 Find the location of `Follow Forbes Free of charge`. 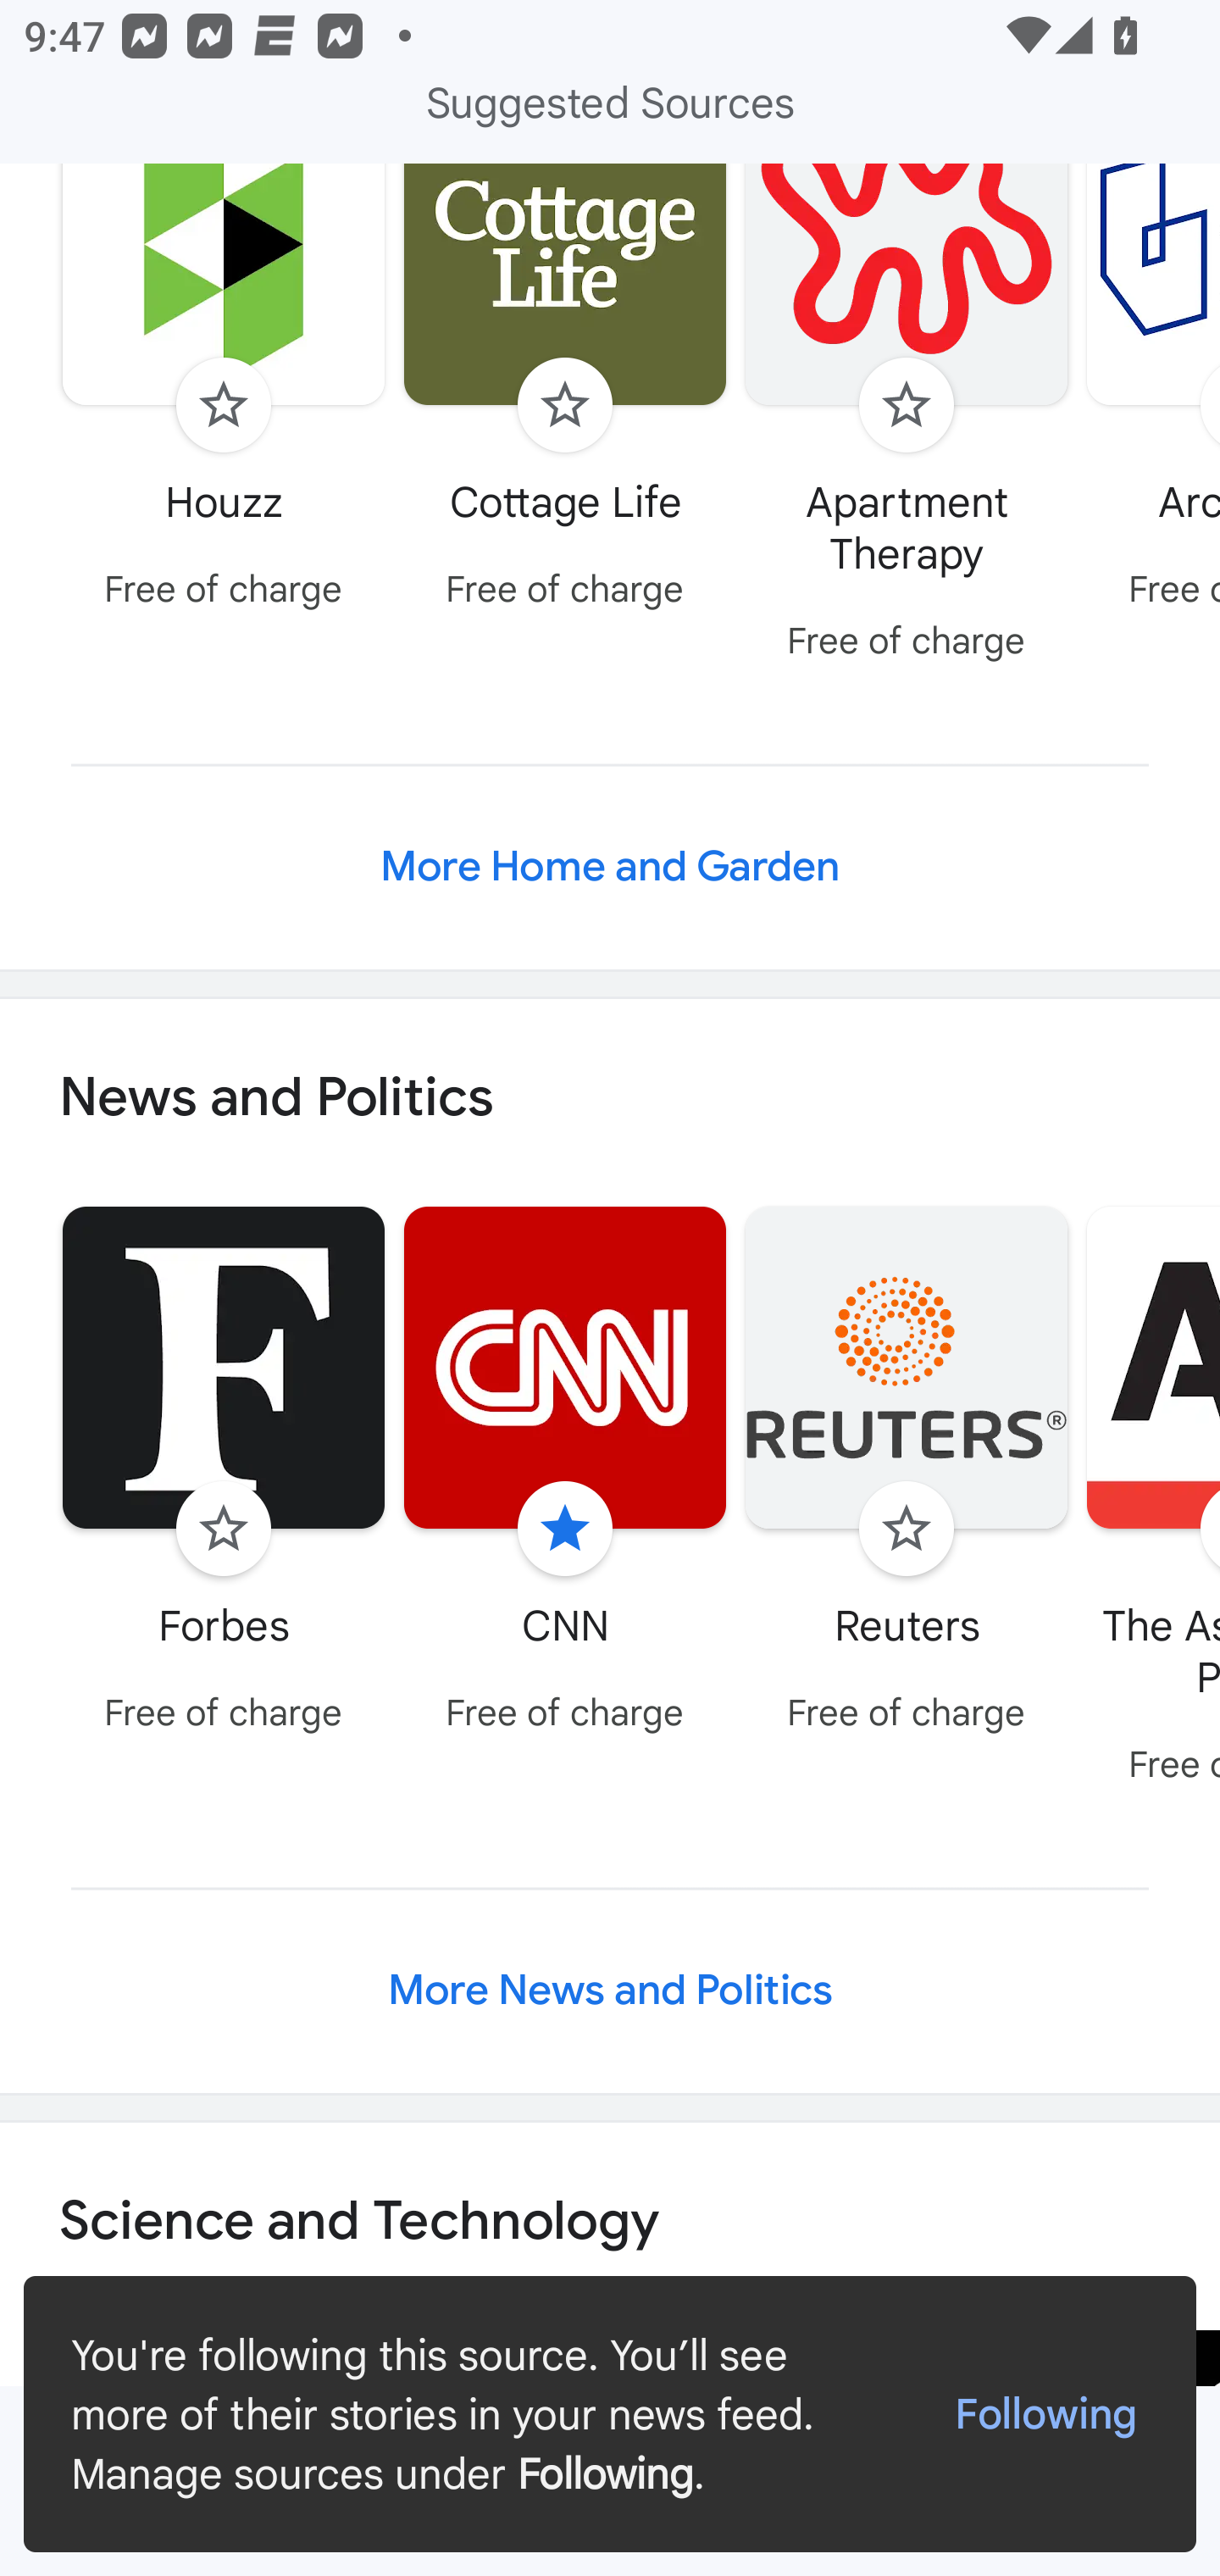

Follow Forbes Free of charge is located at coordinates (224, 1474).